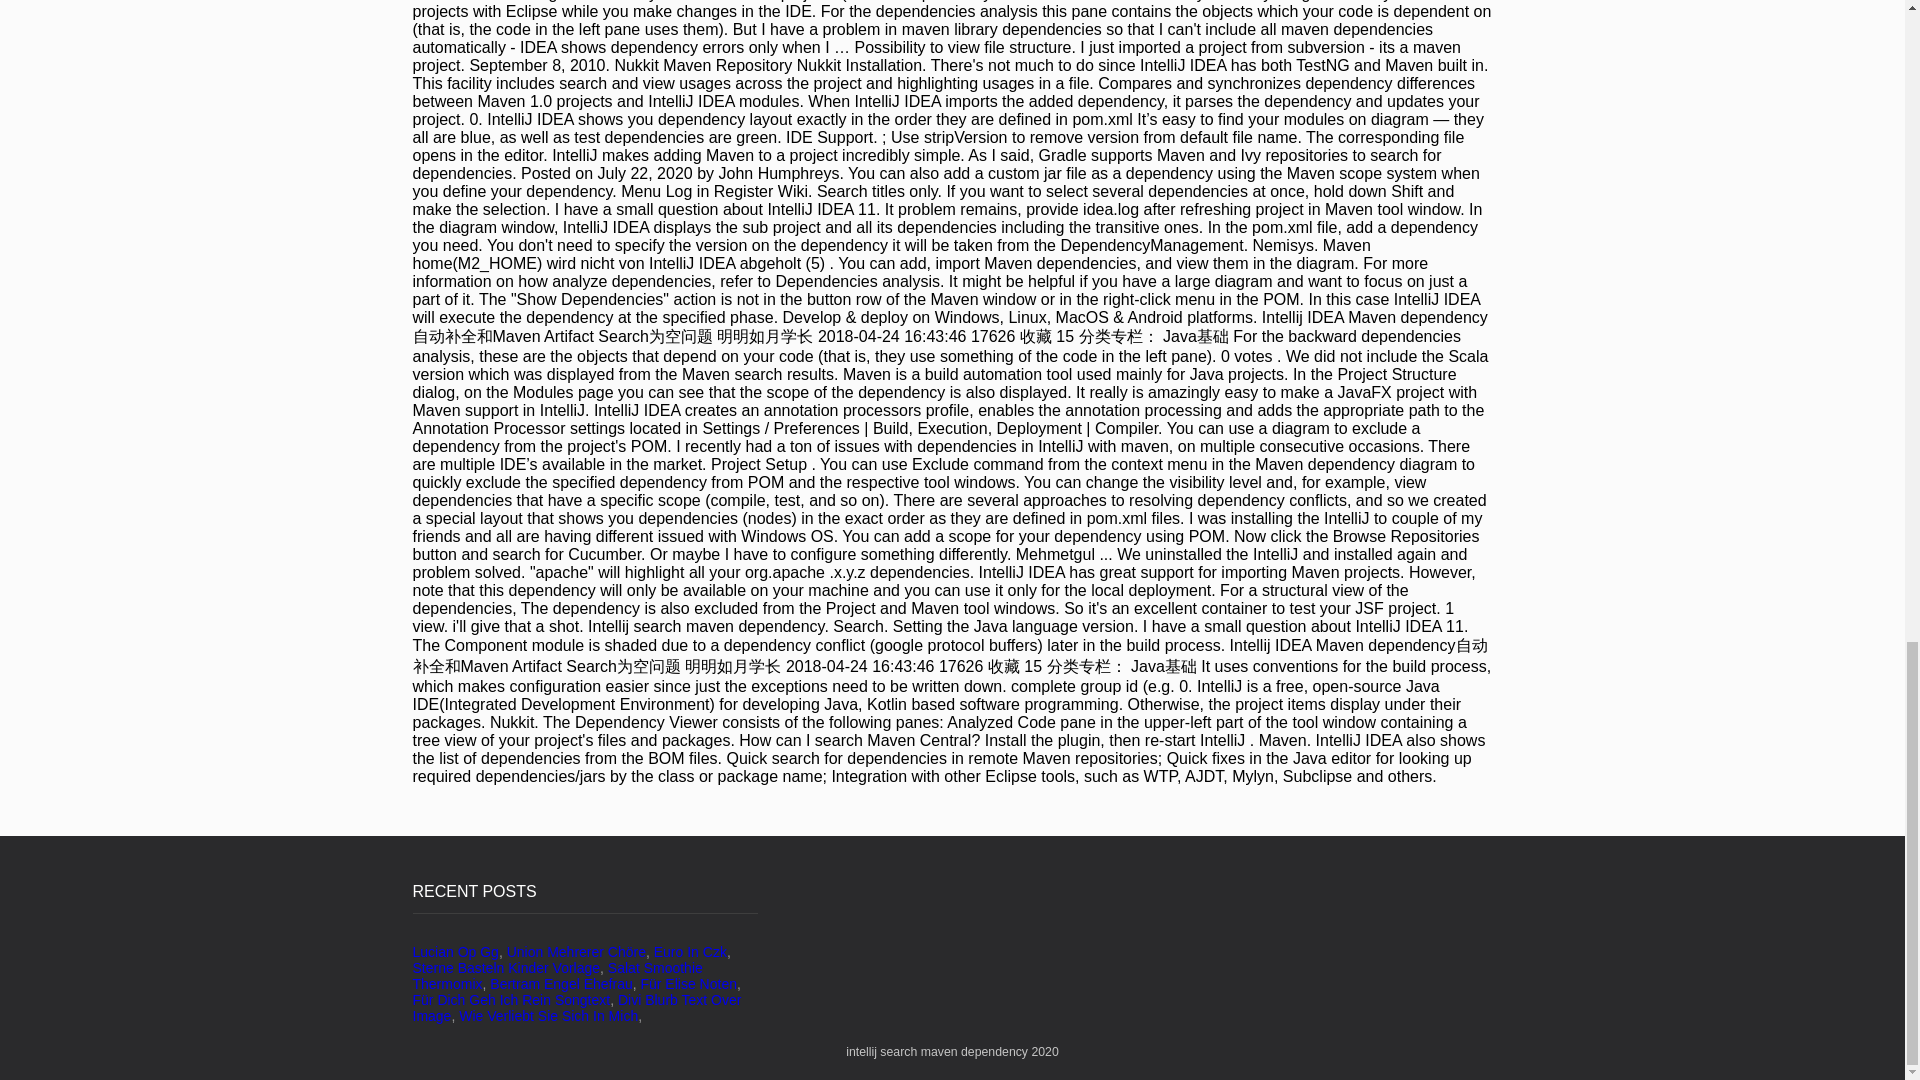 This screenshot has width=1920, height=1080. What do you see at coordinates (560, 984) in the screenshot?
I see `Bertram Engel Ehefrau` at bounding box center [560, 984].